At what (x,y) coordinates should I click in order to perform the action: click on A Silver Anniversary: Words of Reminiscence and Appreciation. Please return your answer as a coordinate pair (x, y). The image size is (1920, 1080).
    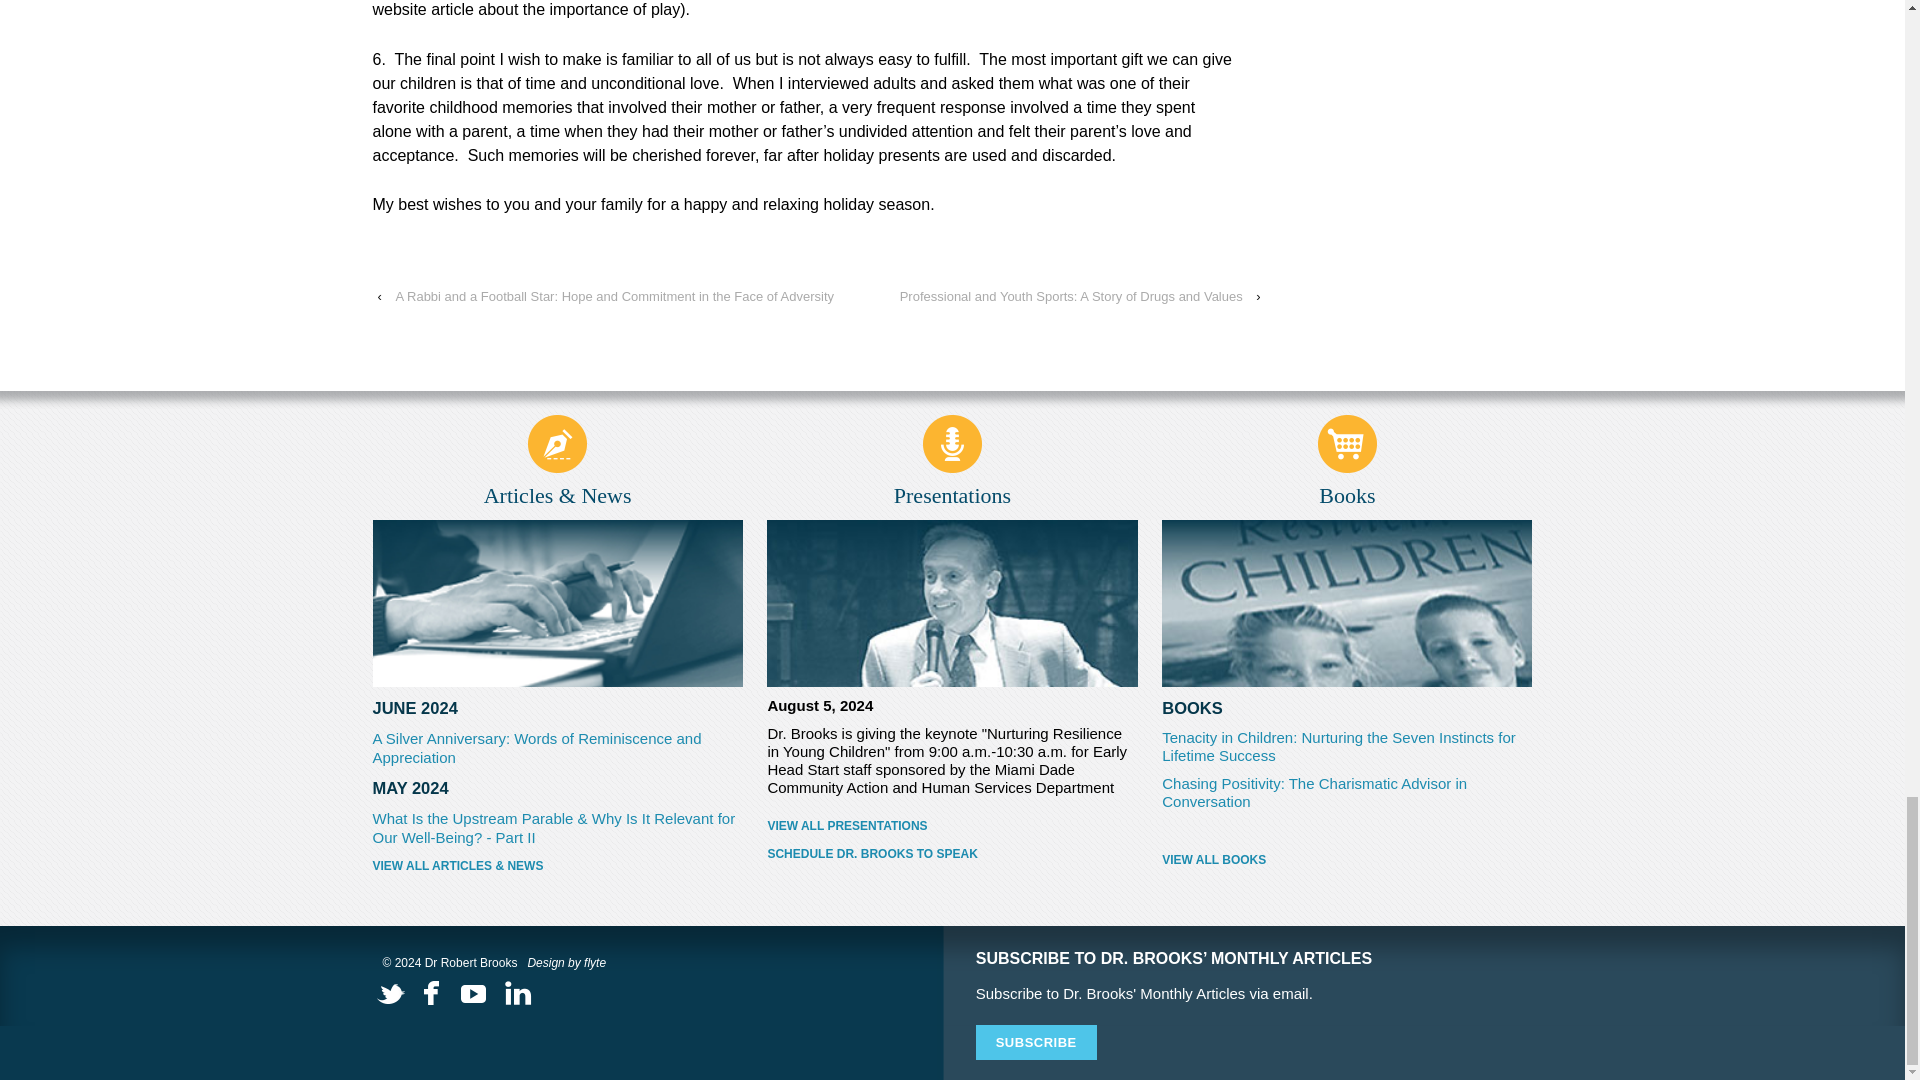
    Looking at the image, I should click on (536, 748).